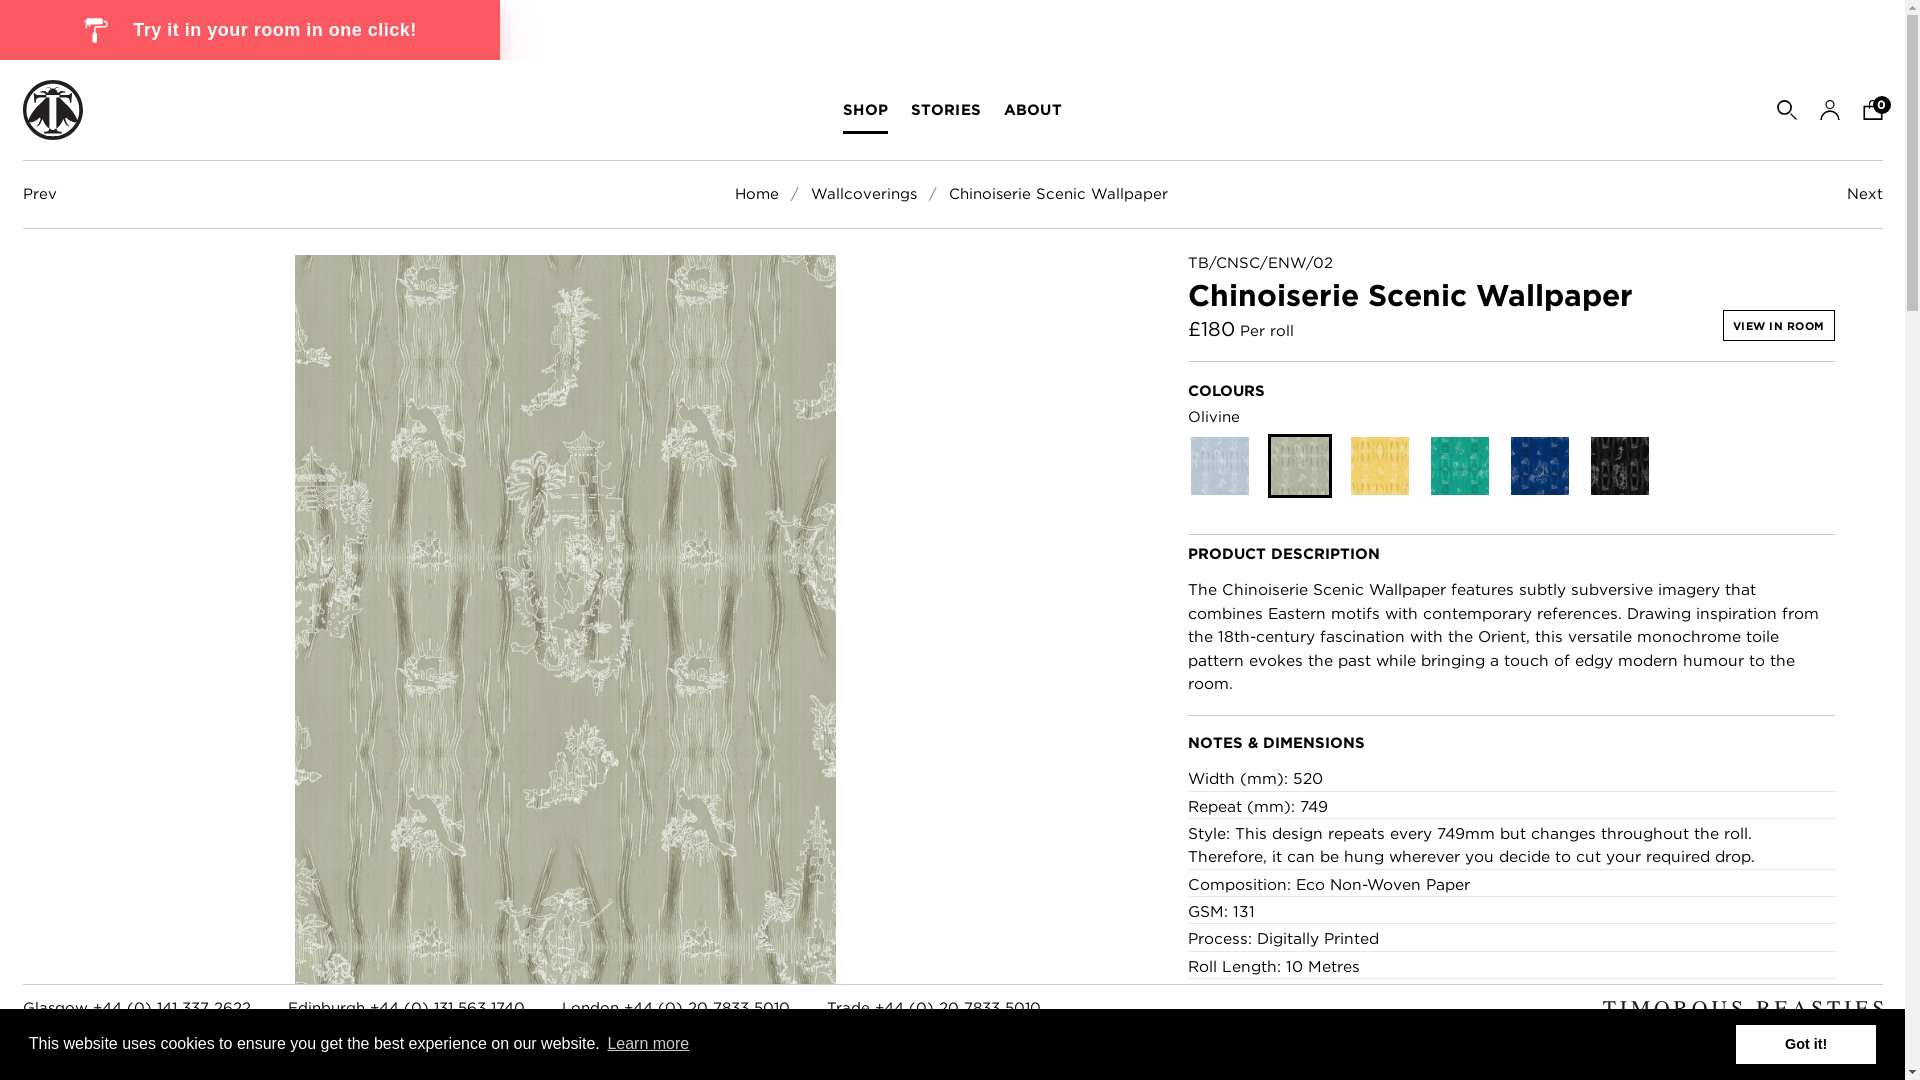 This screenshot has height=1080, width=1920. Describe the element at coordinates (946, 110) in the screenshot. I see `STORIES` at that location.